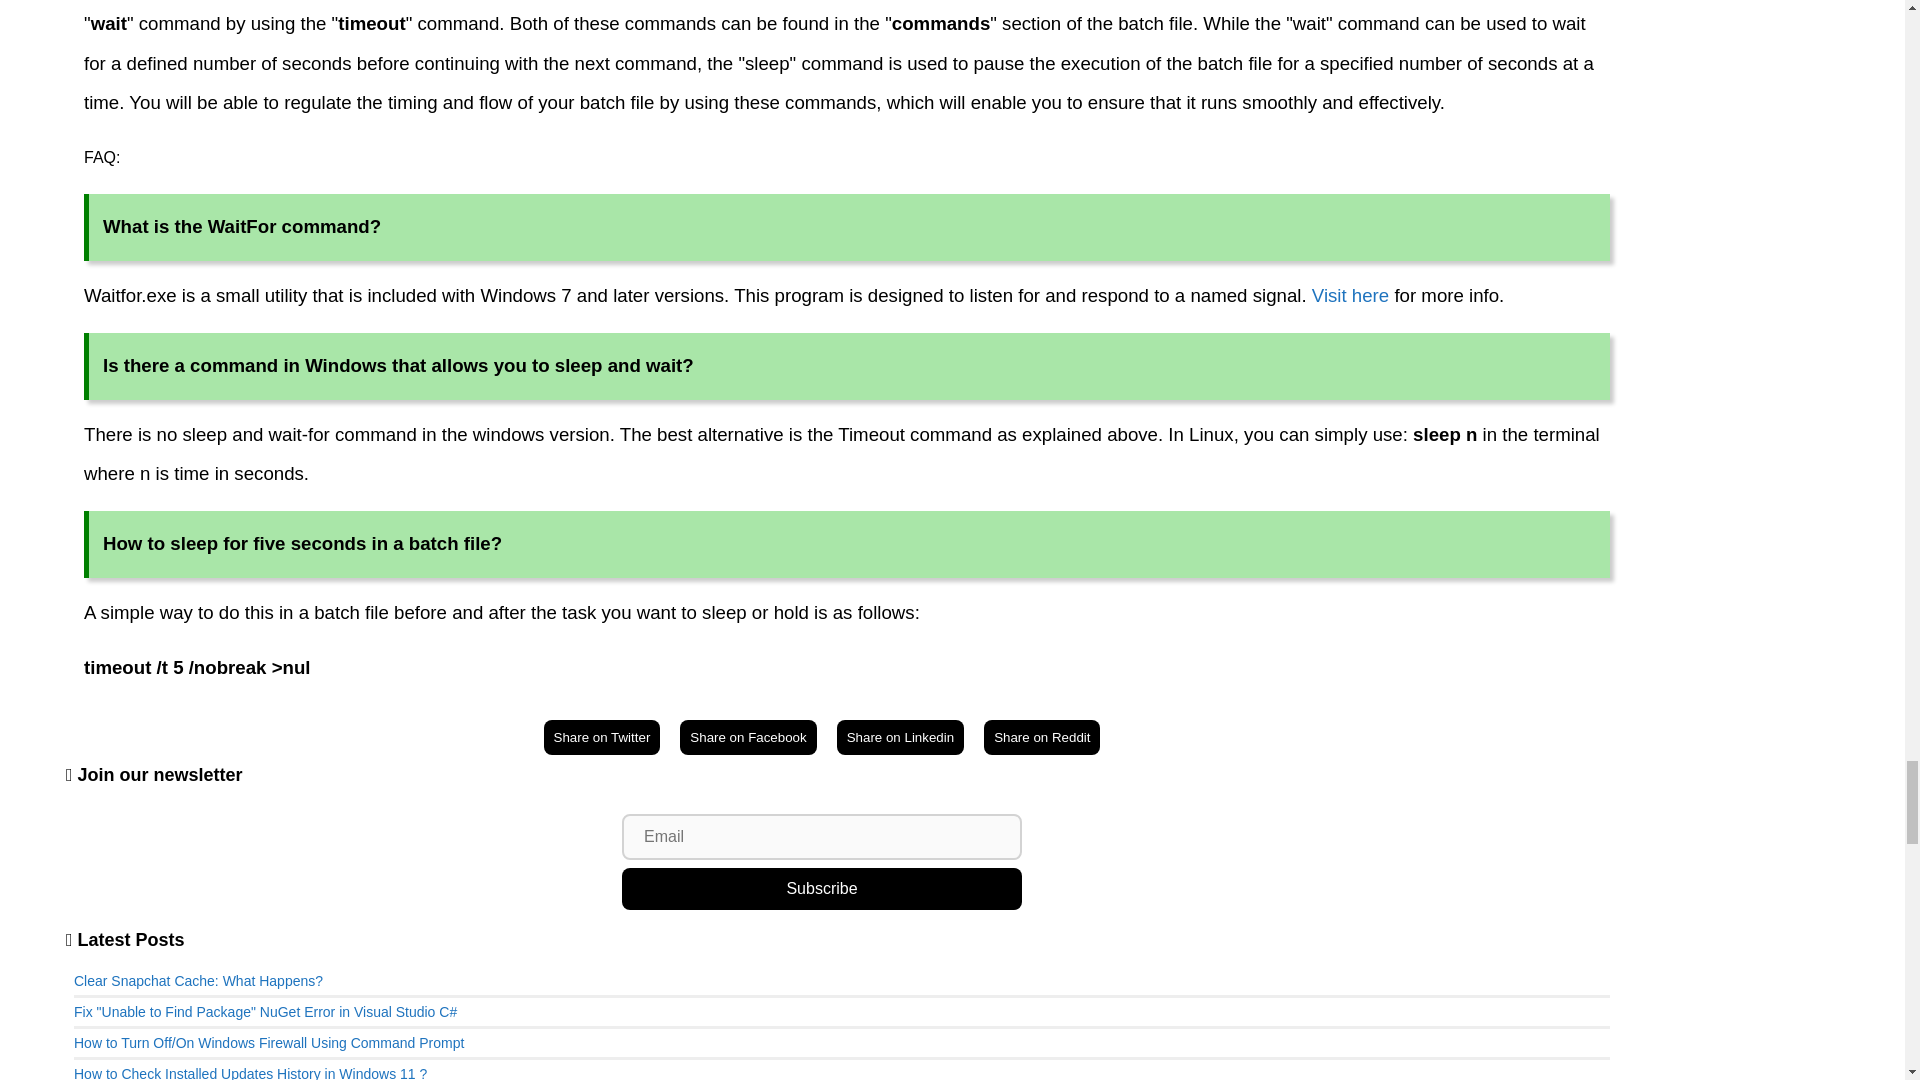 This screenshot has height=1080, width=1920. What do you see at coordinates (822, 889) in the screenshot?
I see `Subscribe` at bounding box center [822, 889].